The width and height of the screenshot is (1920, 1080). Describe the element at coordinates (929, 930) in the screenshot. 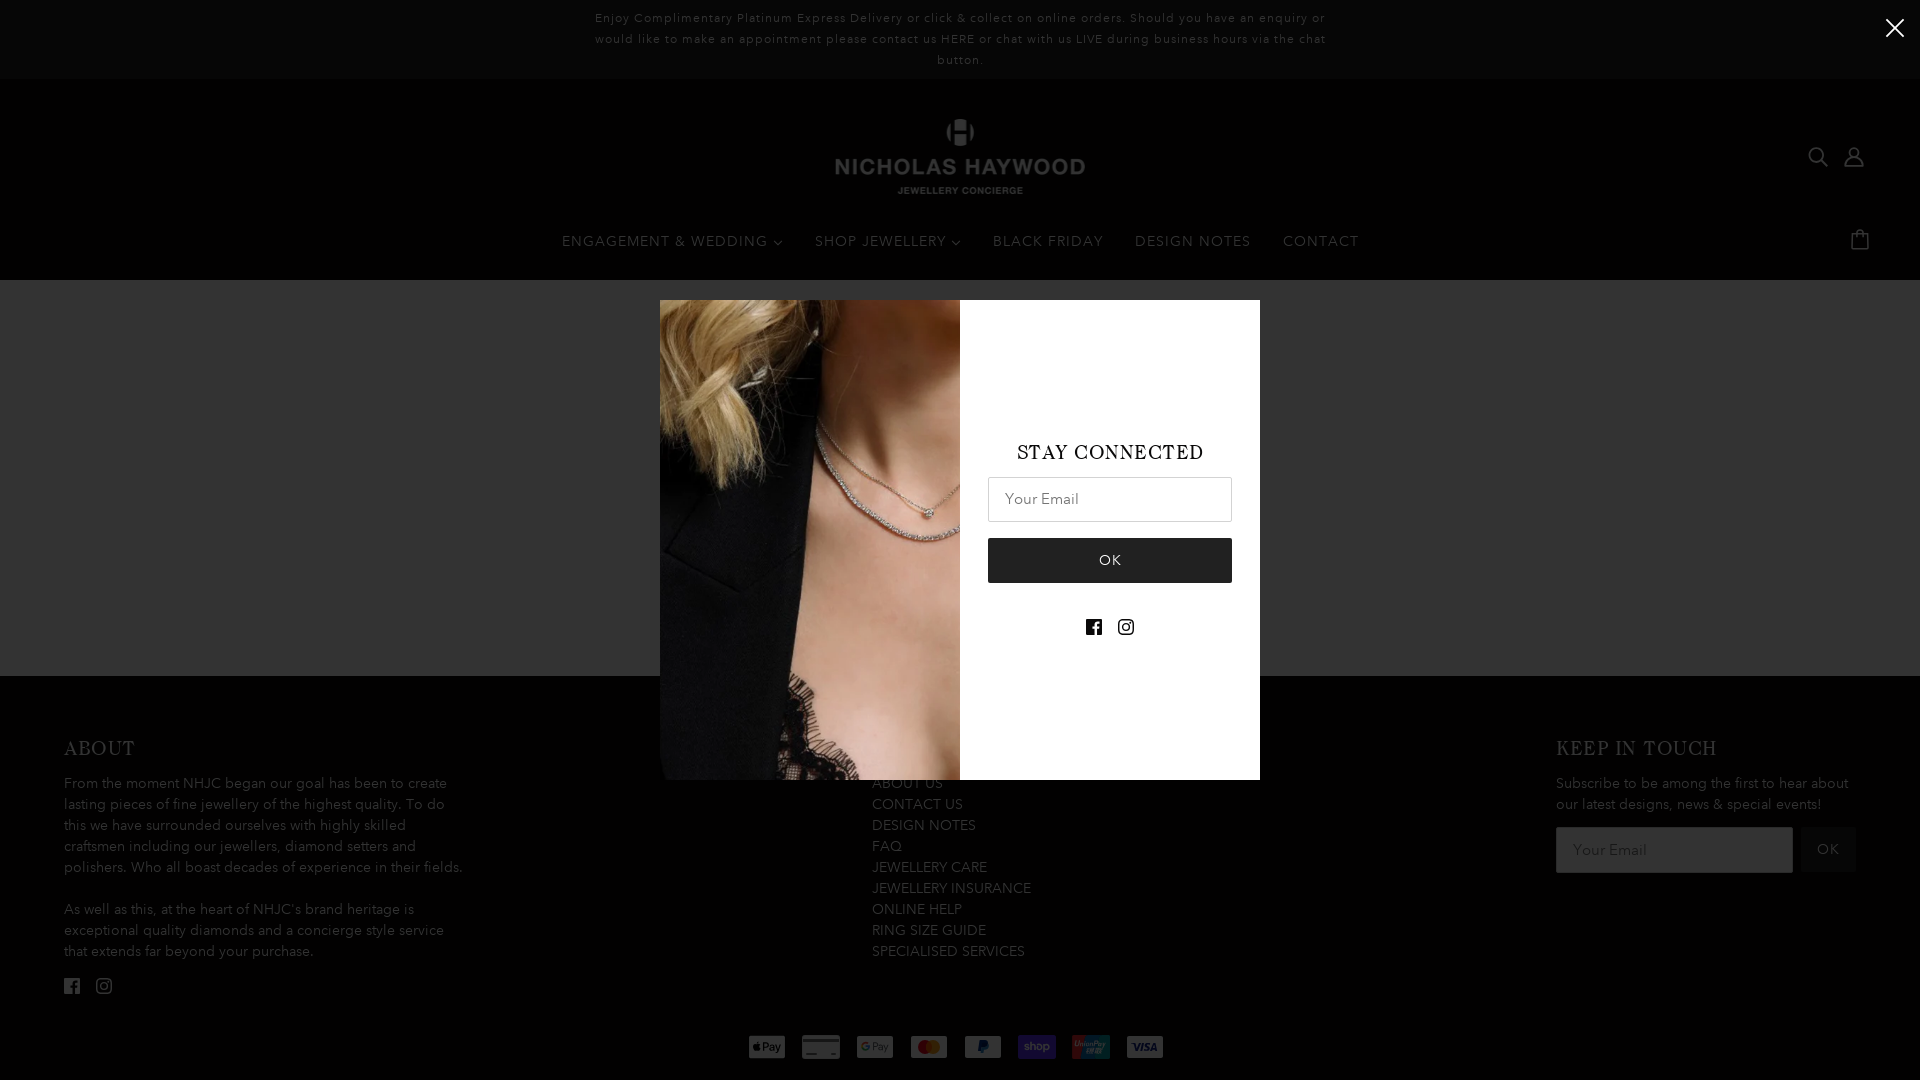

I see `RING SIZE GUIDE` at that location.